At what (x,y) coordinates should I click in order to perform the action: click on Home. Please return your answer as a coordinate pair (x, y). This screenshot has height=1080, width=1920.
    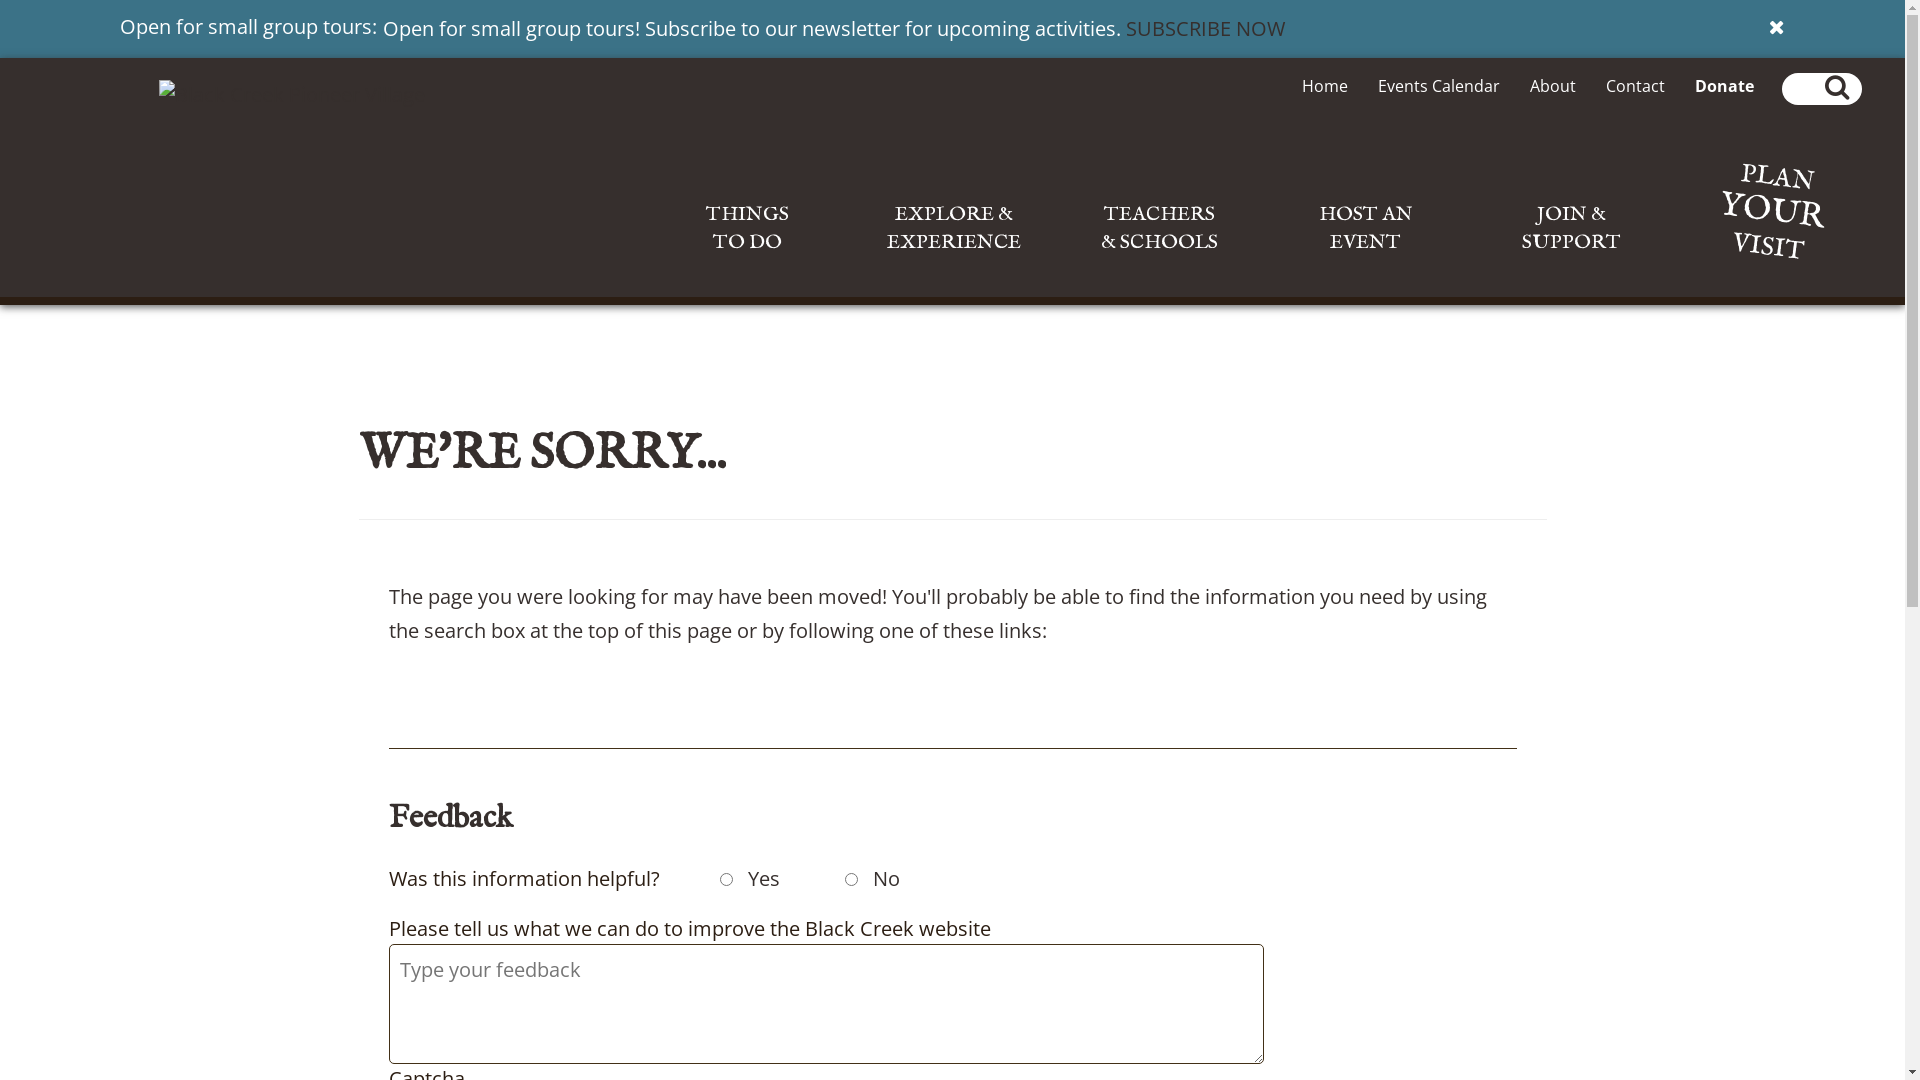
    Looking at the image, I should click on (1325, 86).